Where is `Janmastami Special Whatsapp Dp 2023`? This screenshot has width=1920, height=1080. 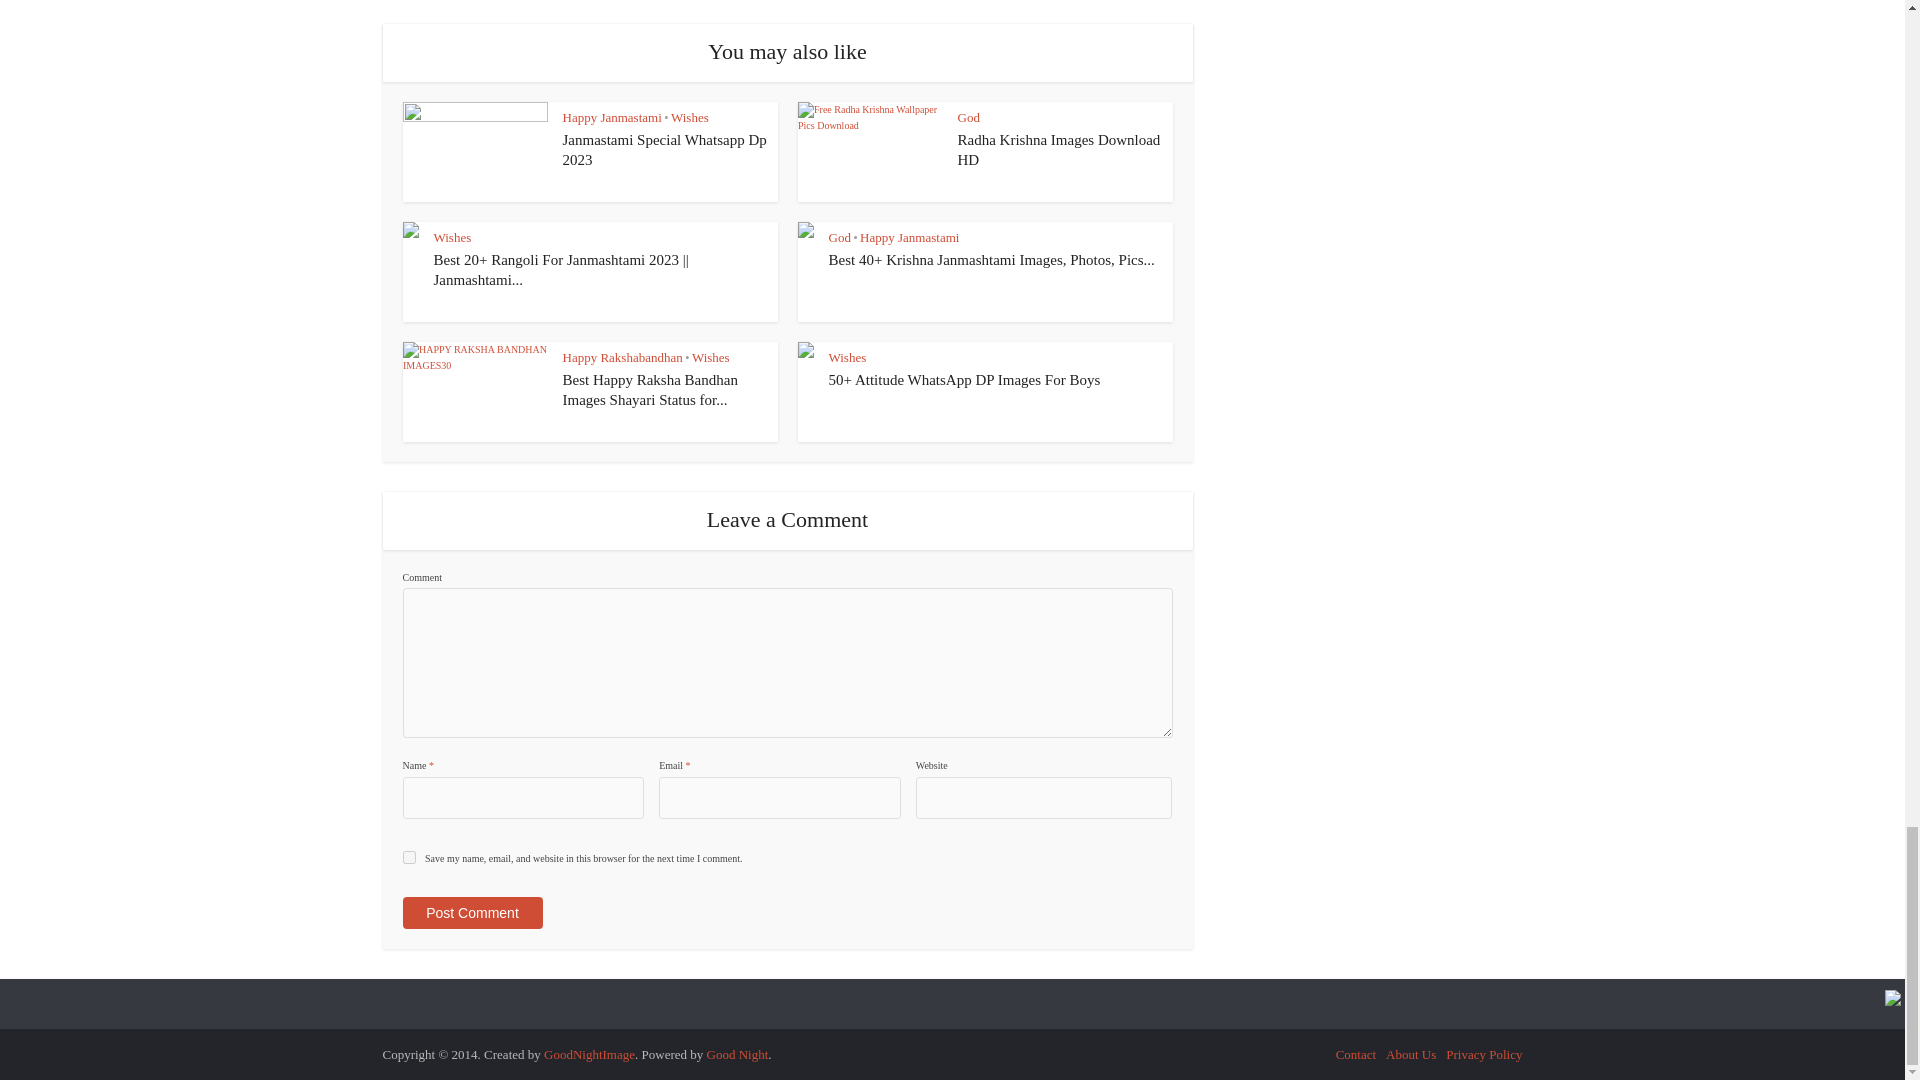
Janmastami Special Whatsapp Dp 2023 is located at coordinates (664, 150).